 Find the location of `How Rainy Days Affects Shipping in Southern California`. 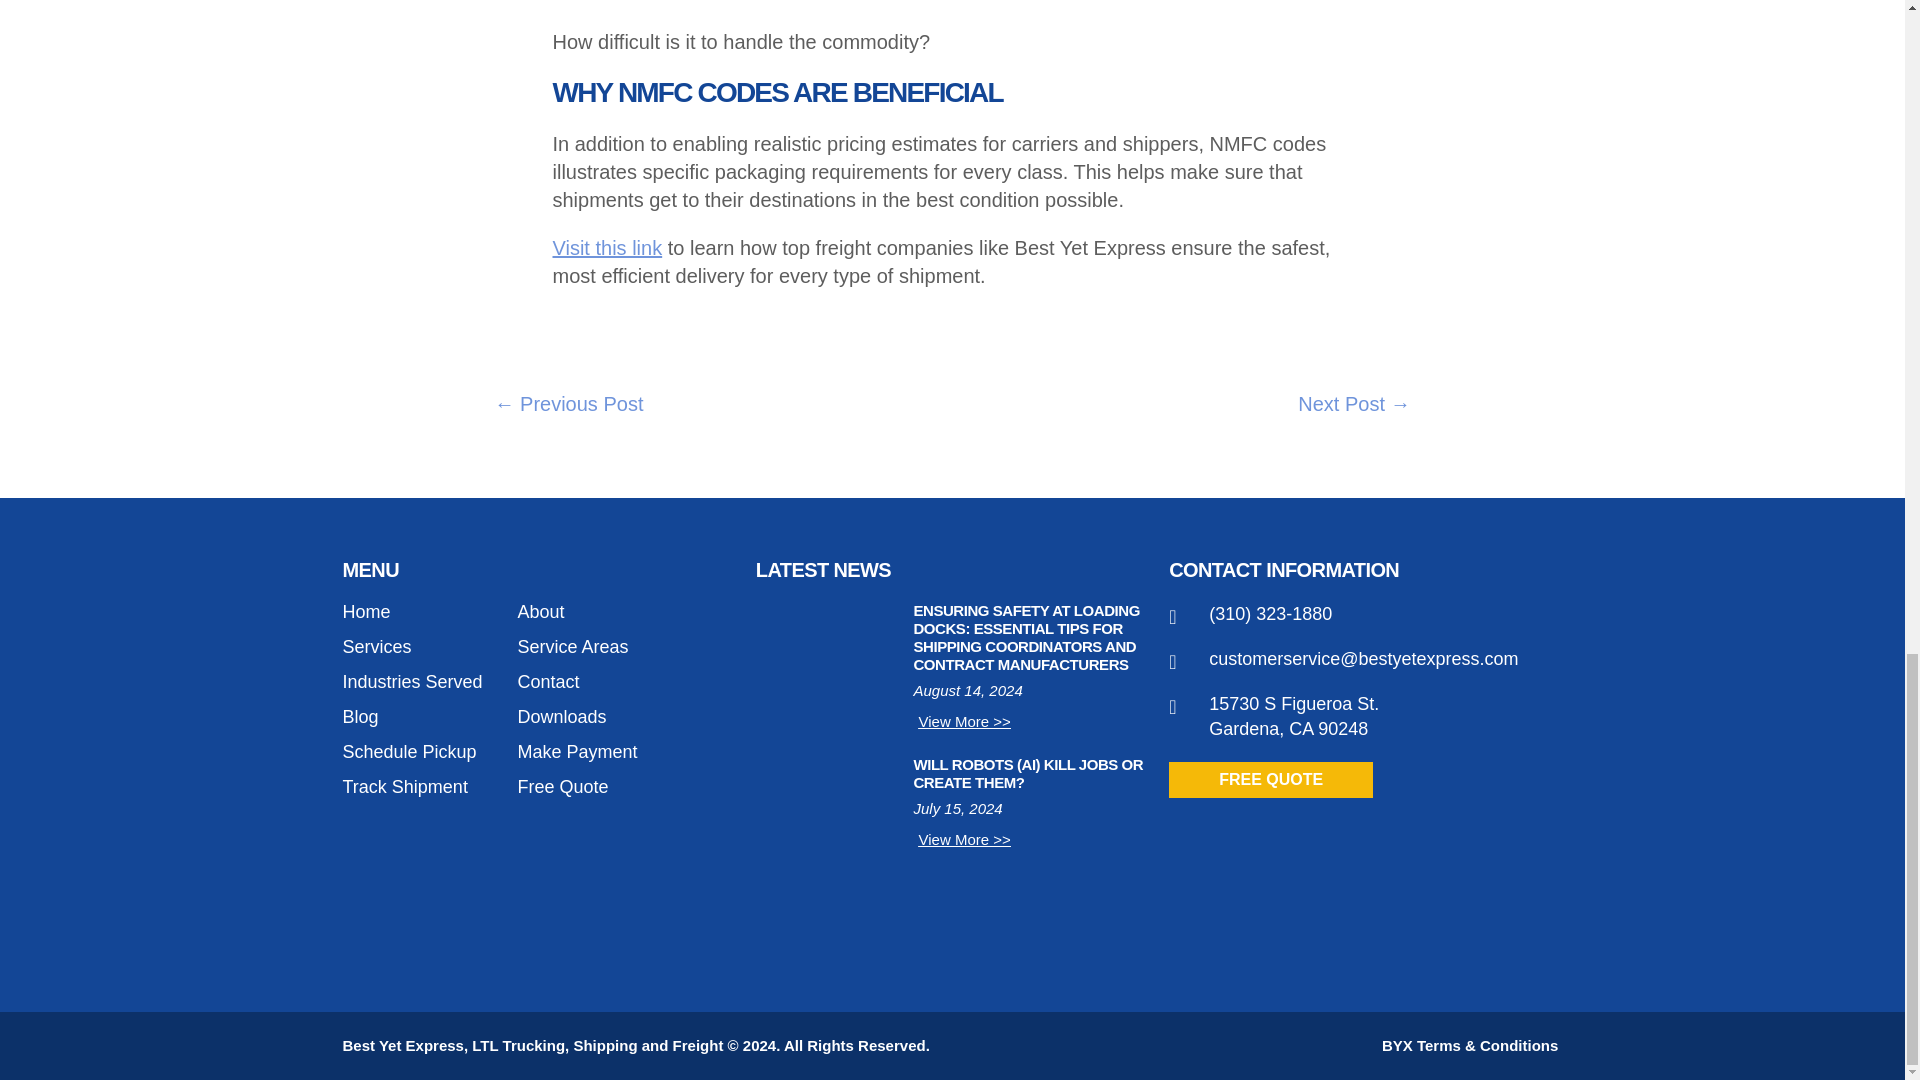

How Rainy Days Affects Shipping in Southern California is located at coordinates (1353, 404).